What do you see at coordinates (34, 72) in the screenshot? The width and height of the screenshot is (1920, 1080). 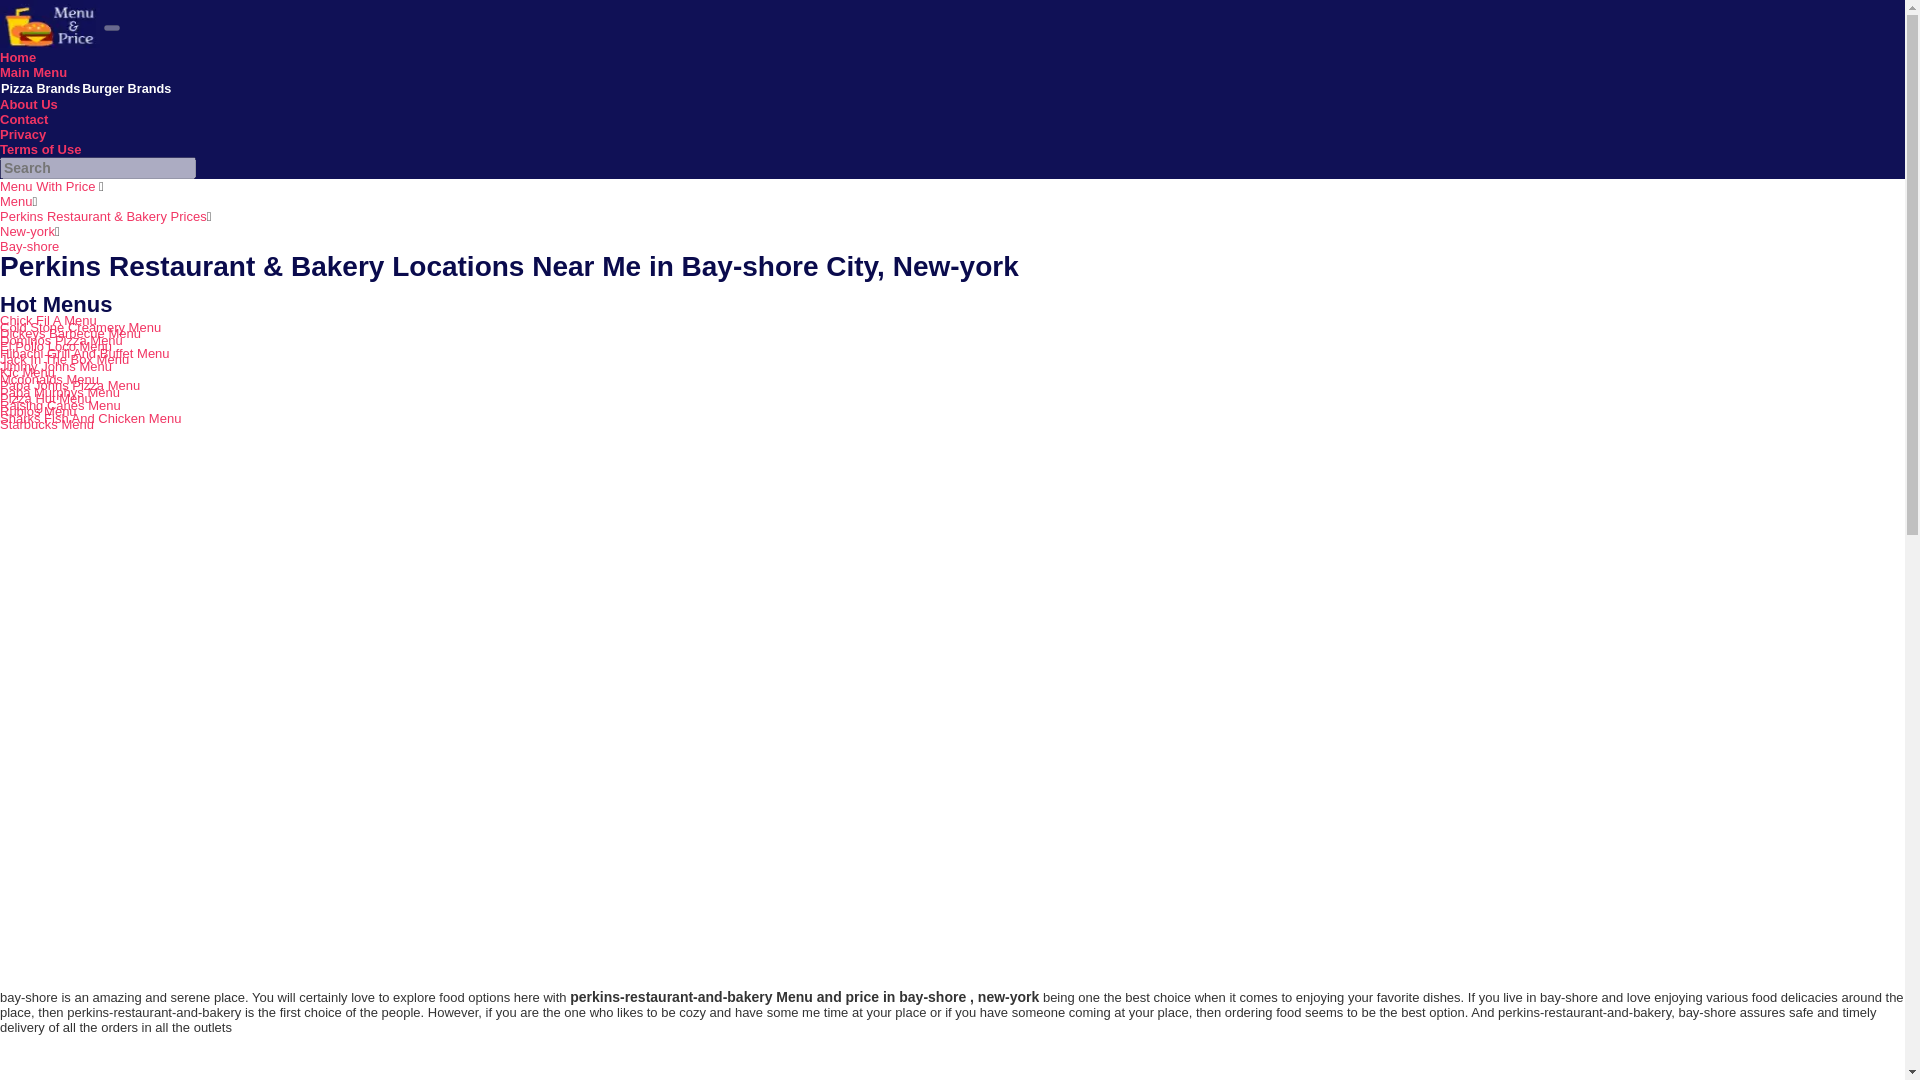 I see `Main Menu` at bounding box center [34, 72].